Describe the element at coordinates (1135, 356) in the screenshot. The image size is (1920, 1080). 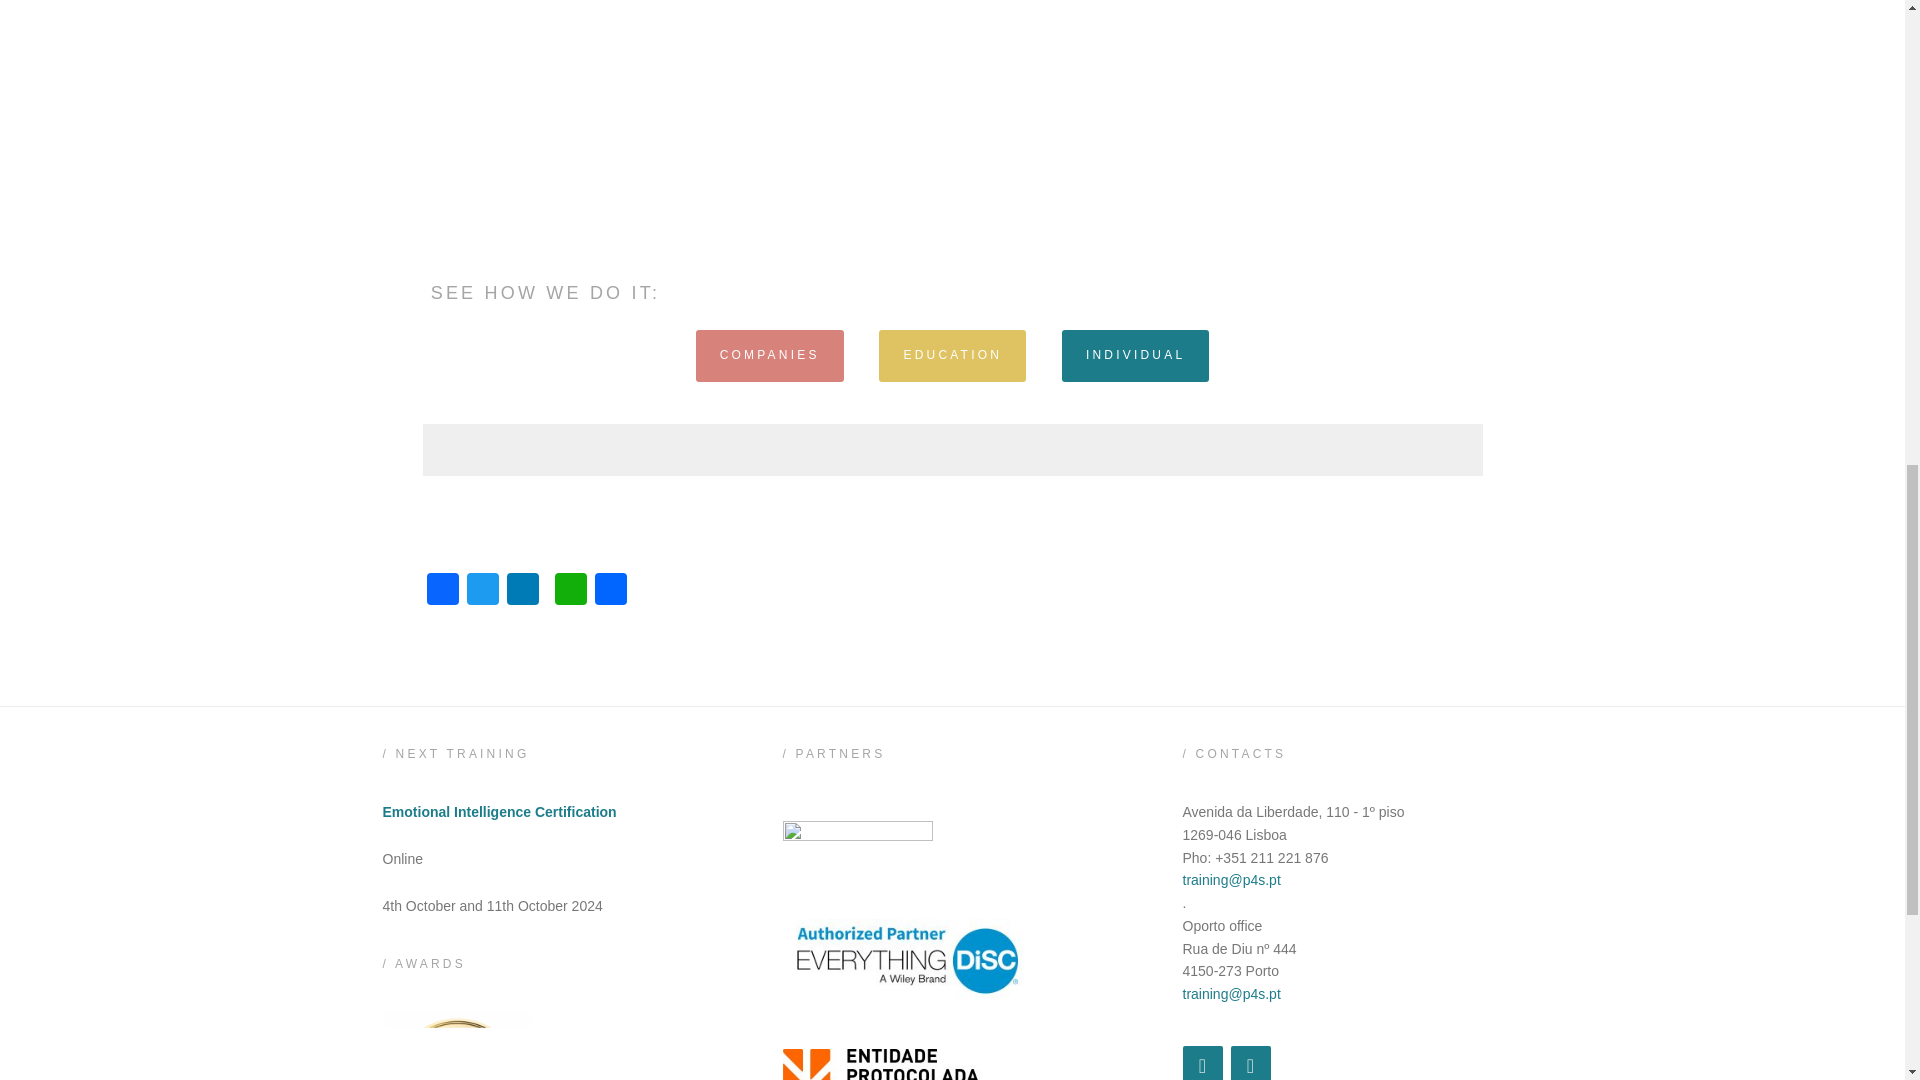
I see `INDIVIDUAL` at that location.